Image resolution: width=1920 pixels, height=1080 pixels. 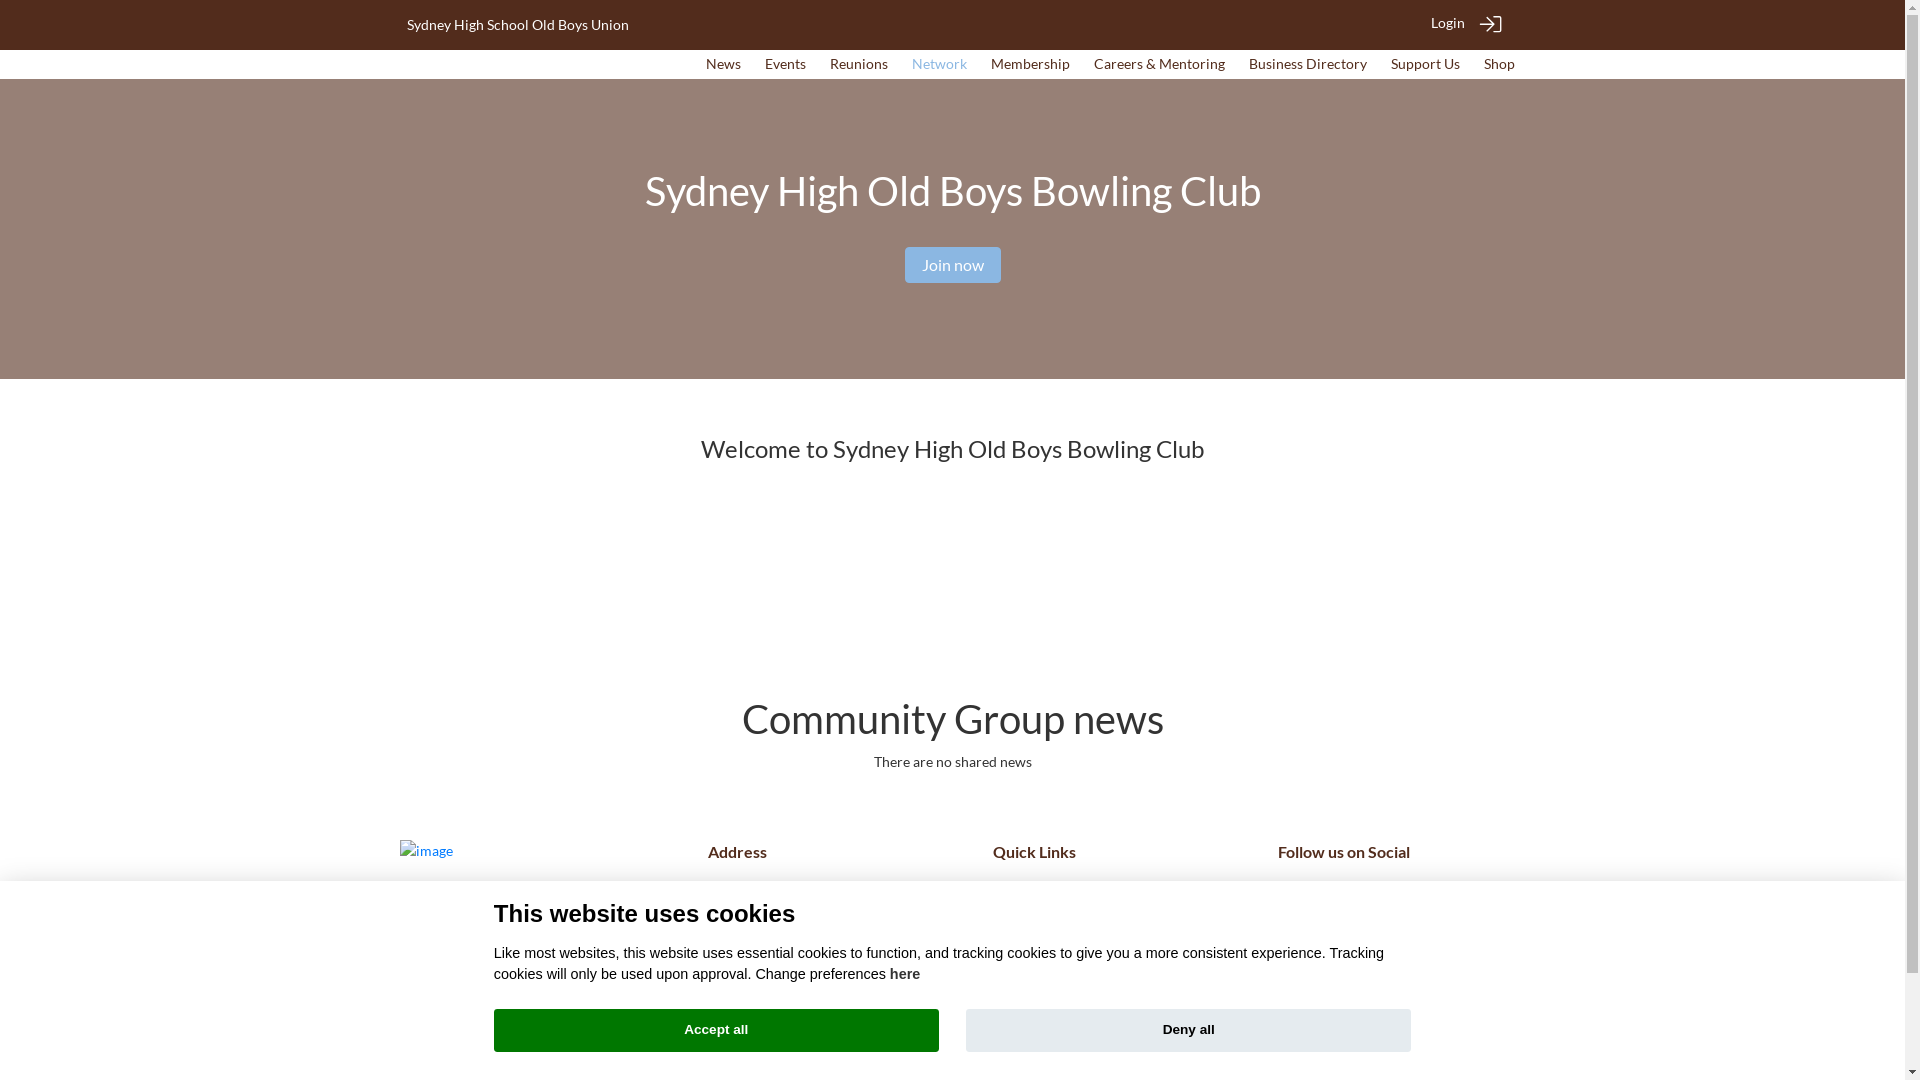 What do you see at coordinates (940, 64) in the screenshot?
I see `Network` at bounding box center [940, 64].